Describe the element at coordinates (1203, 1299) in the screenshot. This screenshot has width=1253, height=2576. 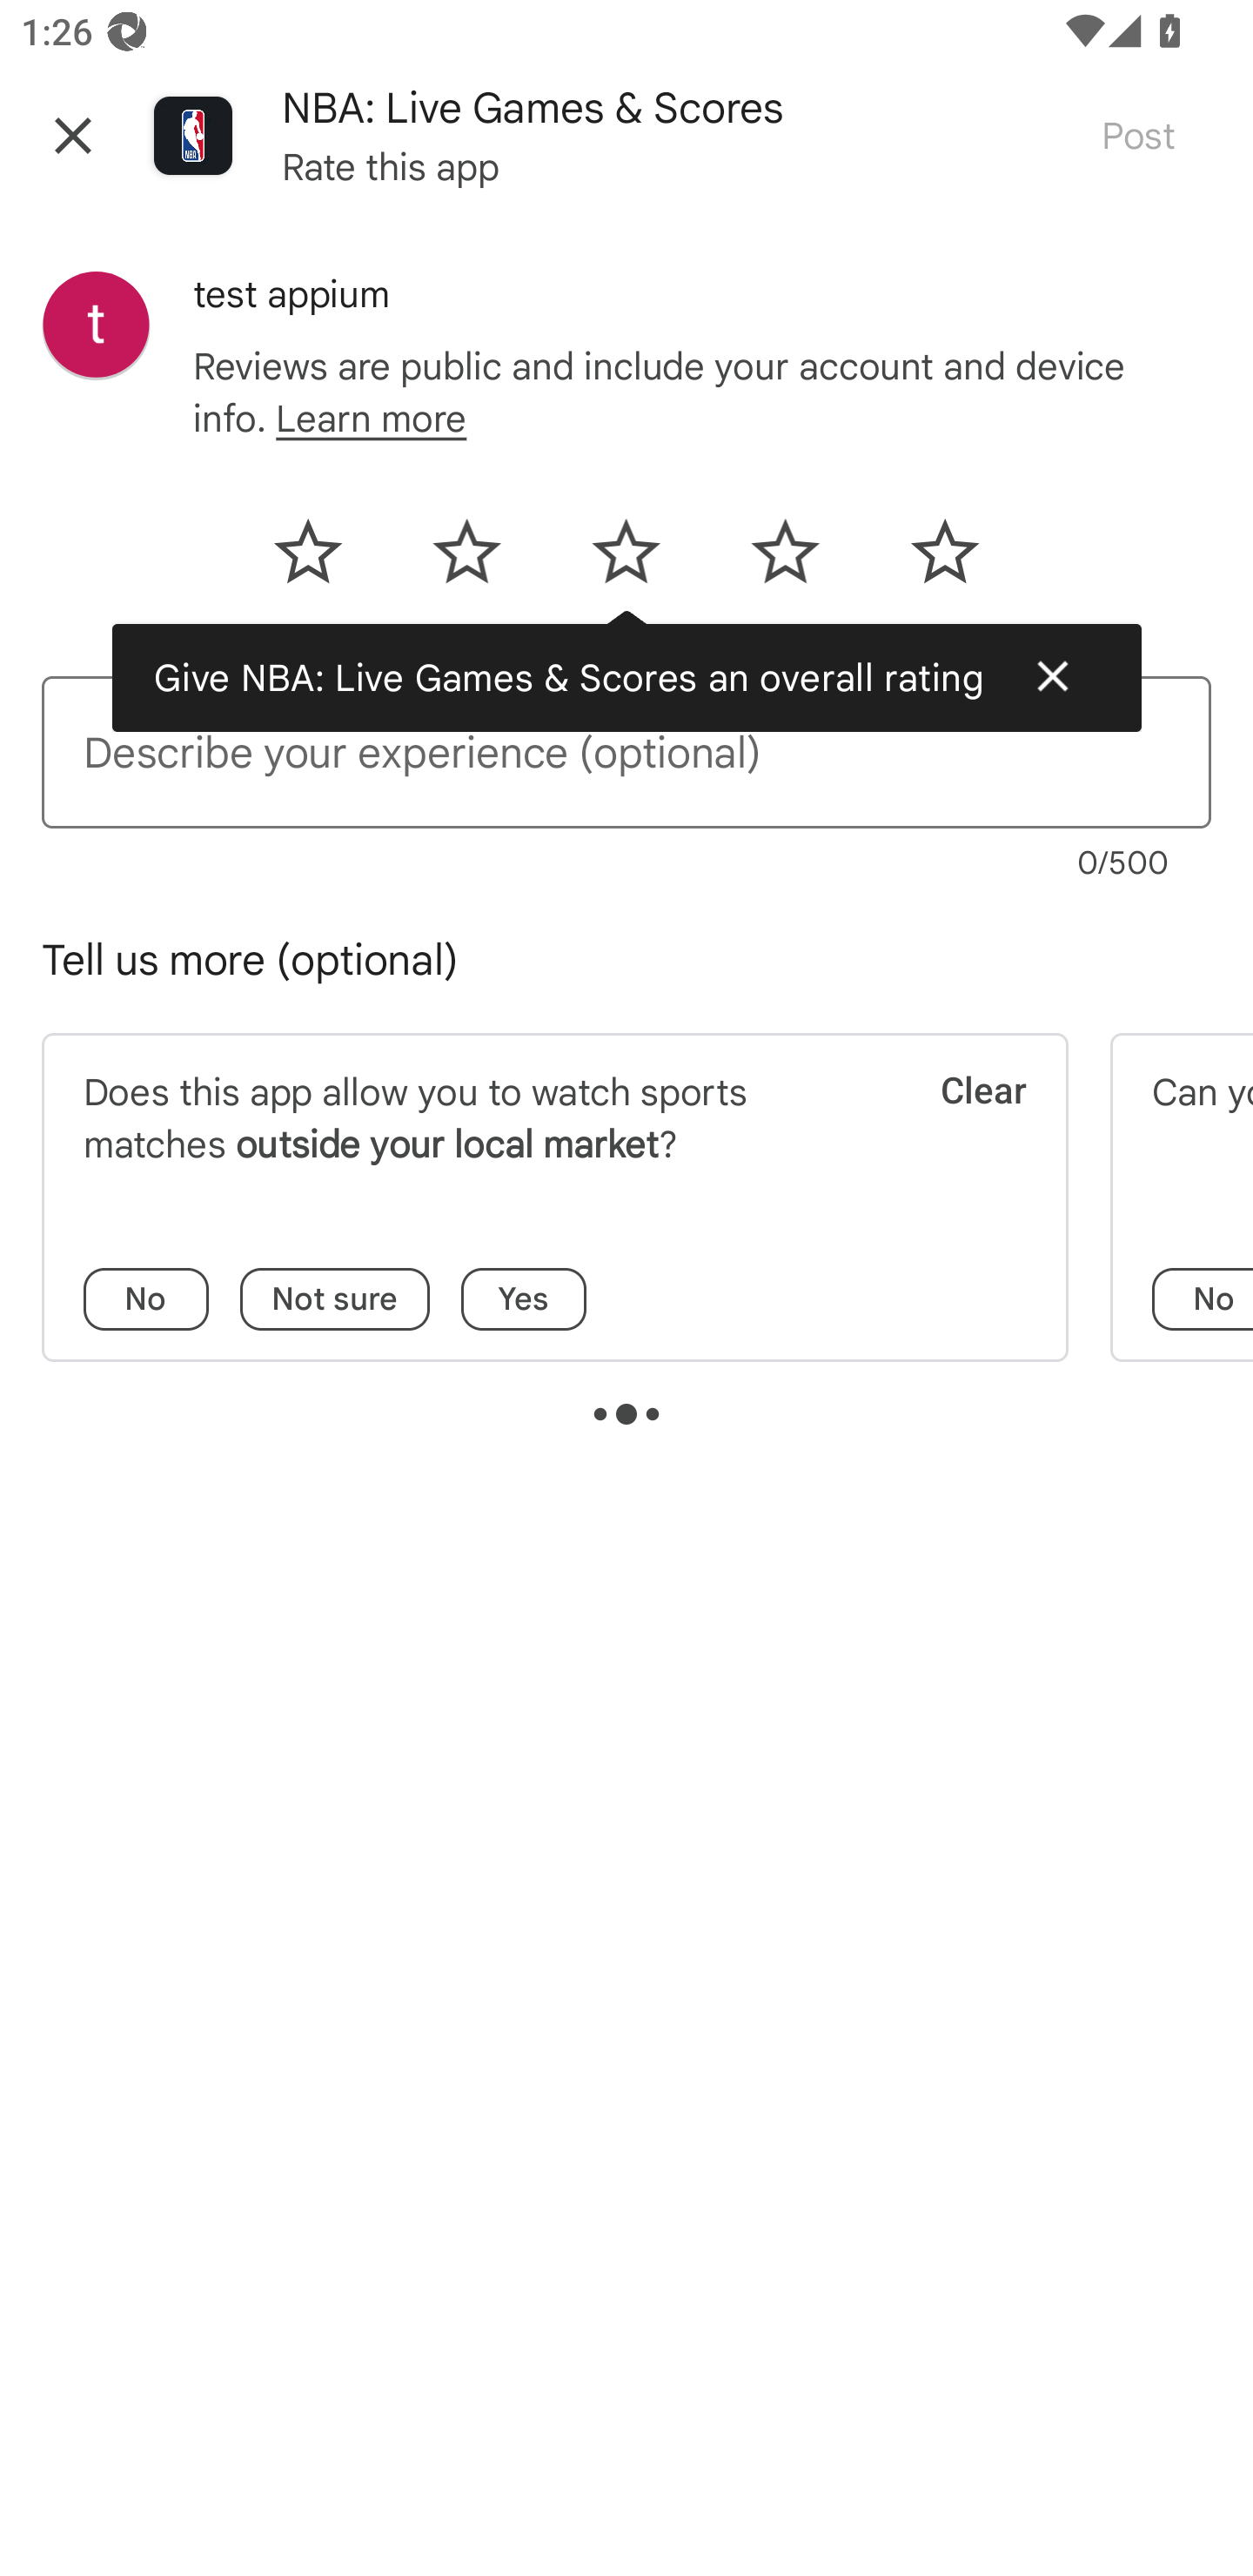
I see `No` at that location.